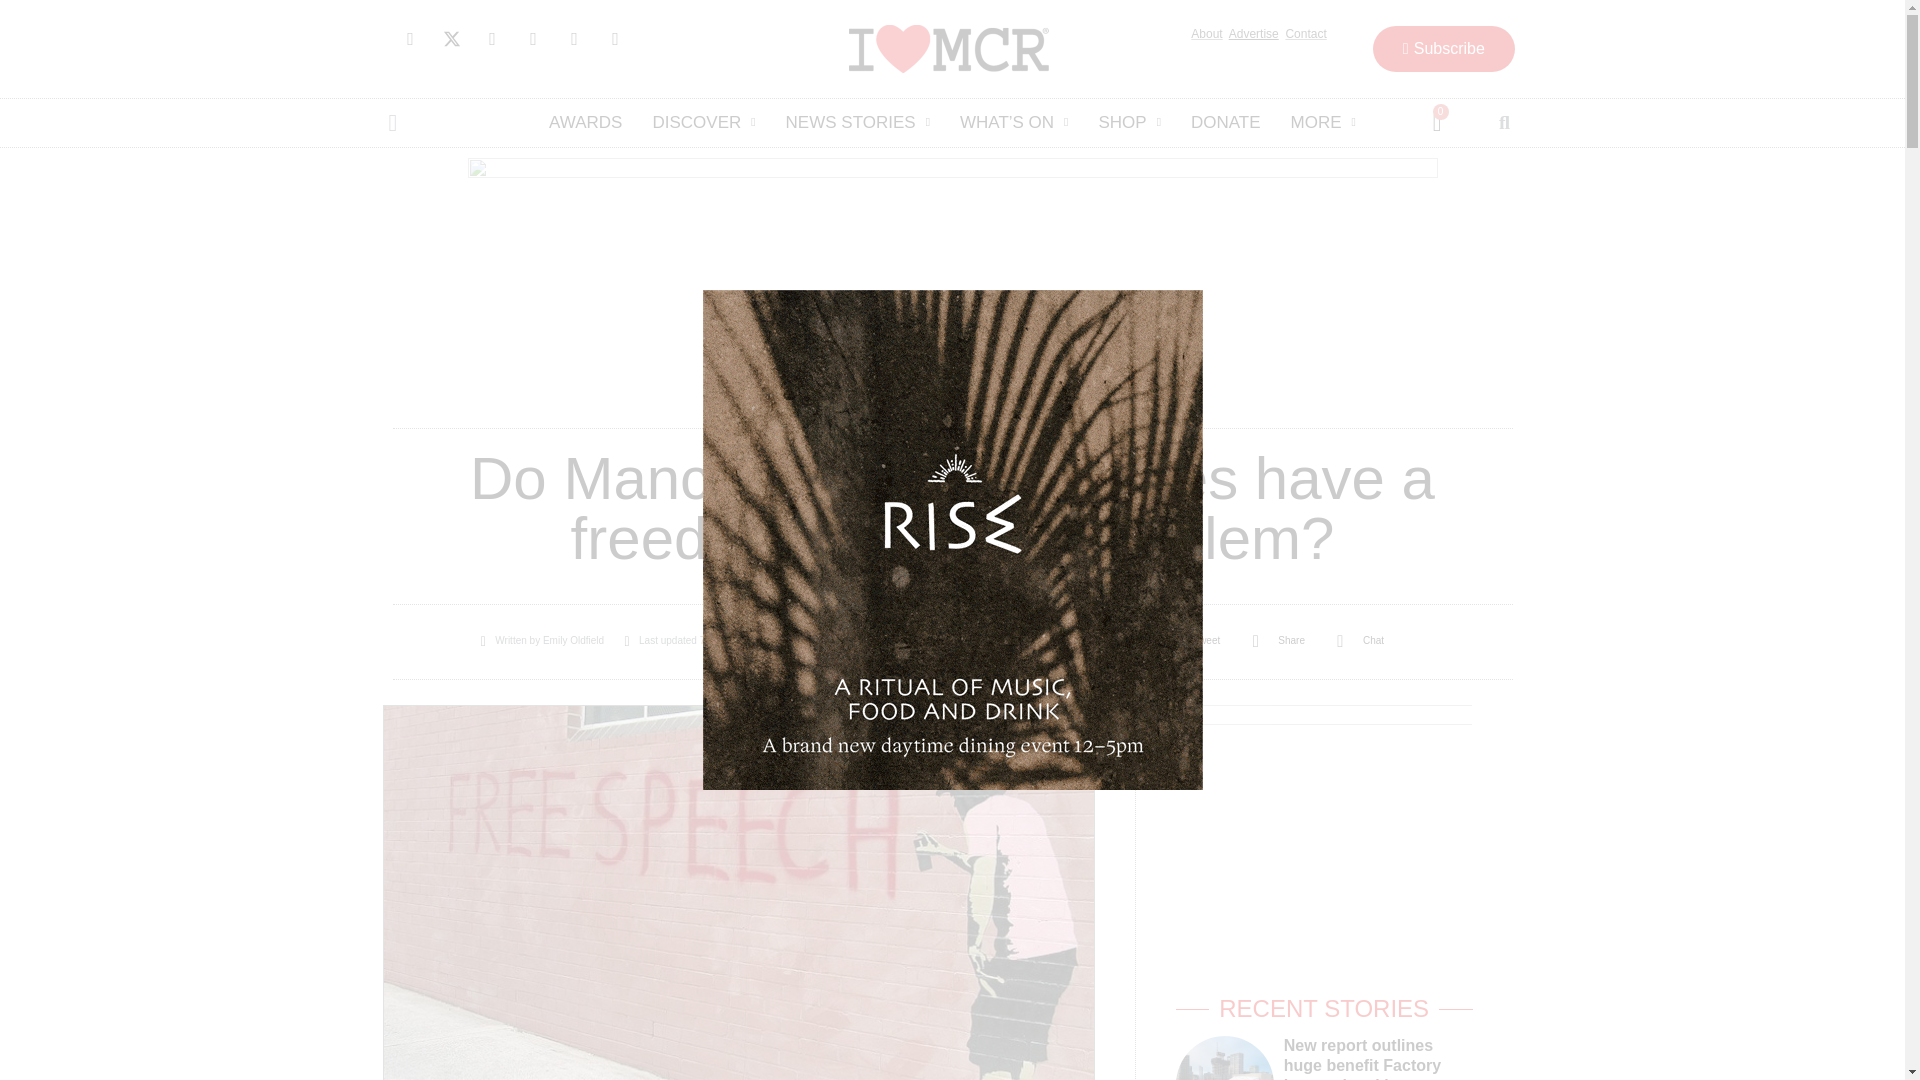 Image resolution: width=1920 pixels, height=1080 pixels. What do you see at coordinates (1443, 48) in the screenshot?
I see `Subscribe` at bounding box center [1443, 48].